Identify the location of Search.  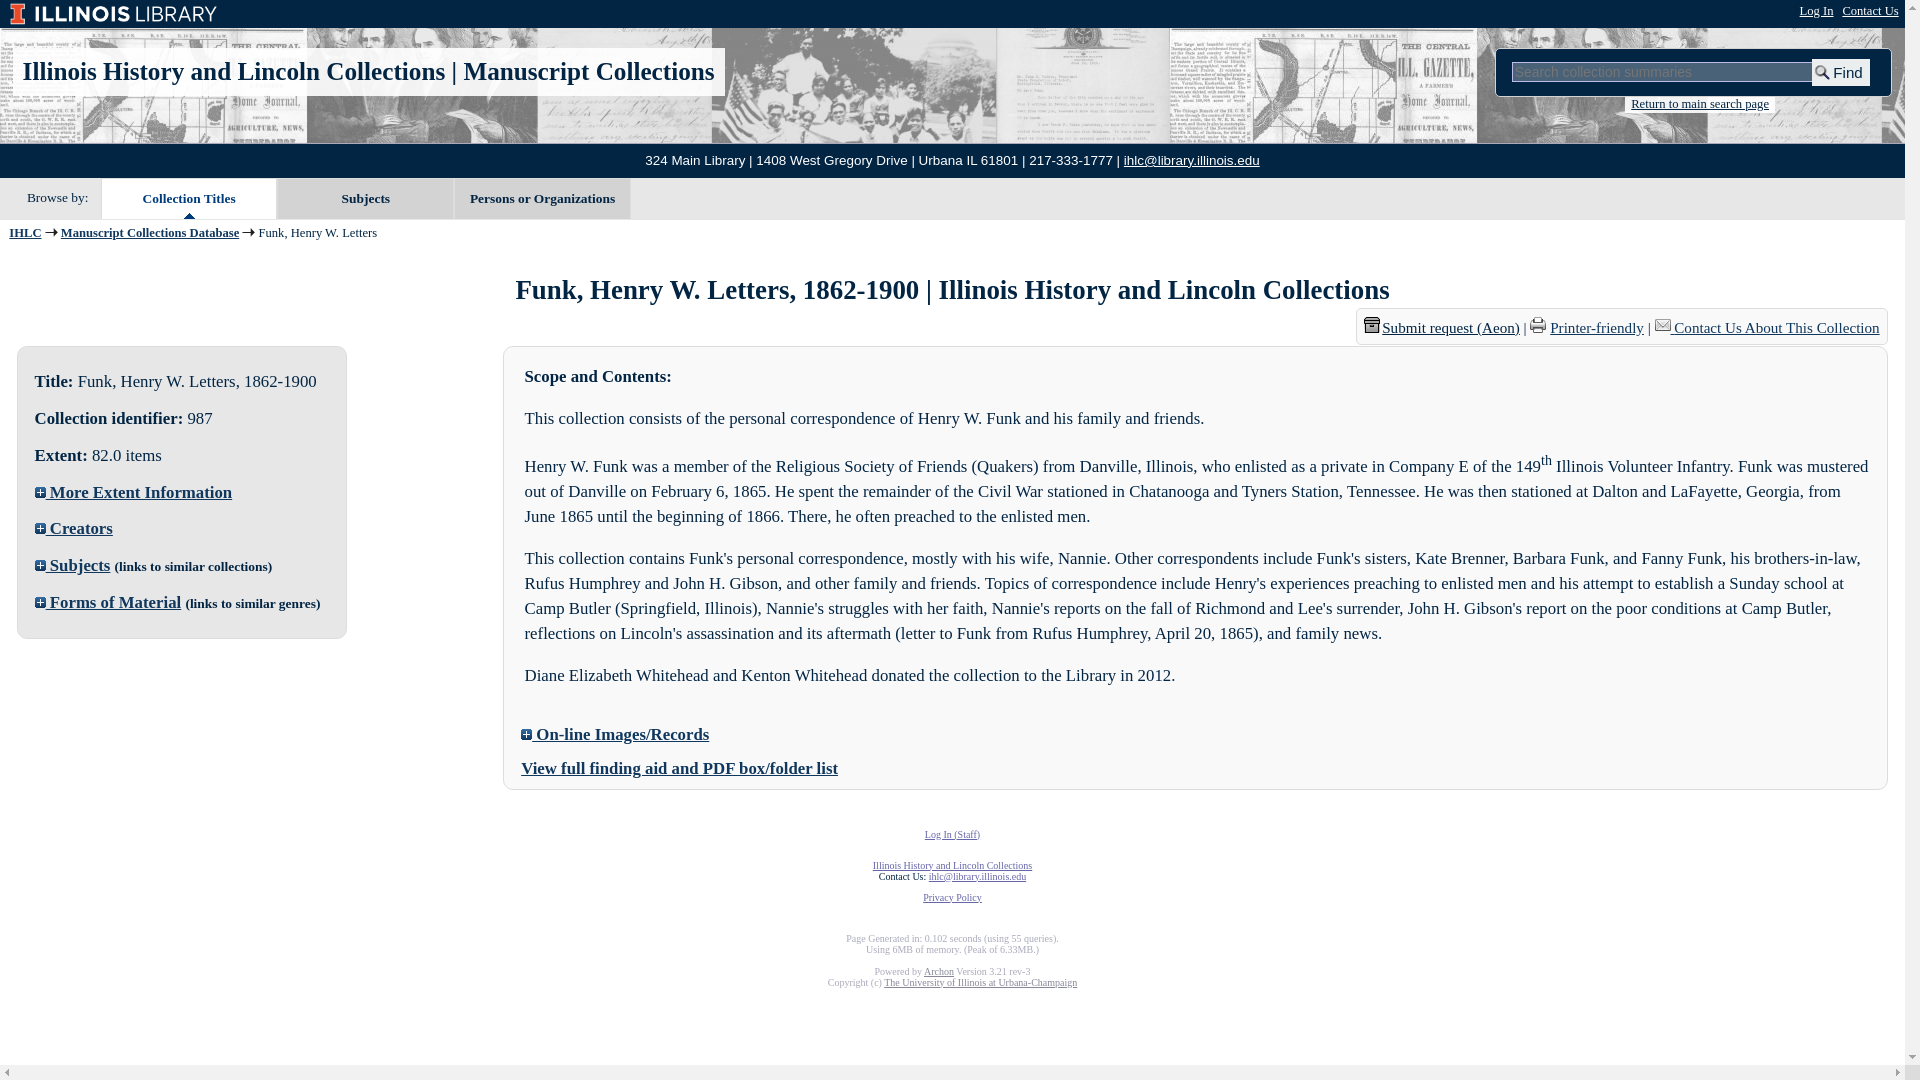
(1841, 72).